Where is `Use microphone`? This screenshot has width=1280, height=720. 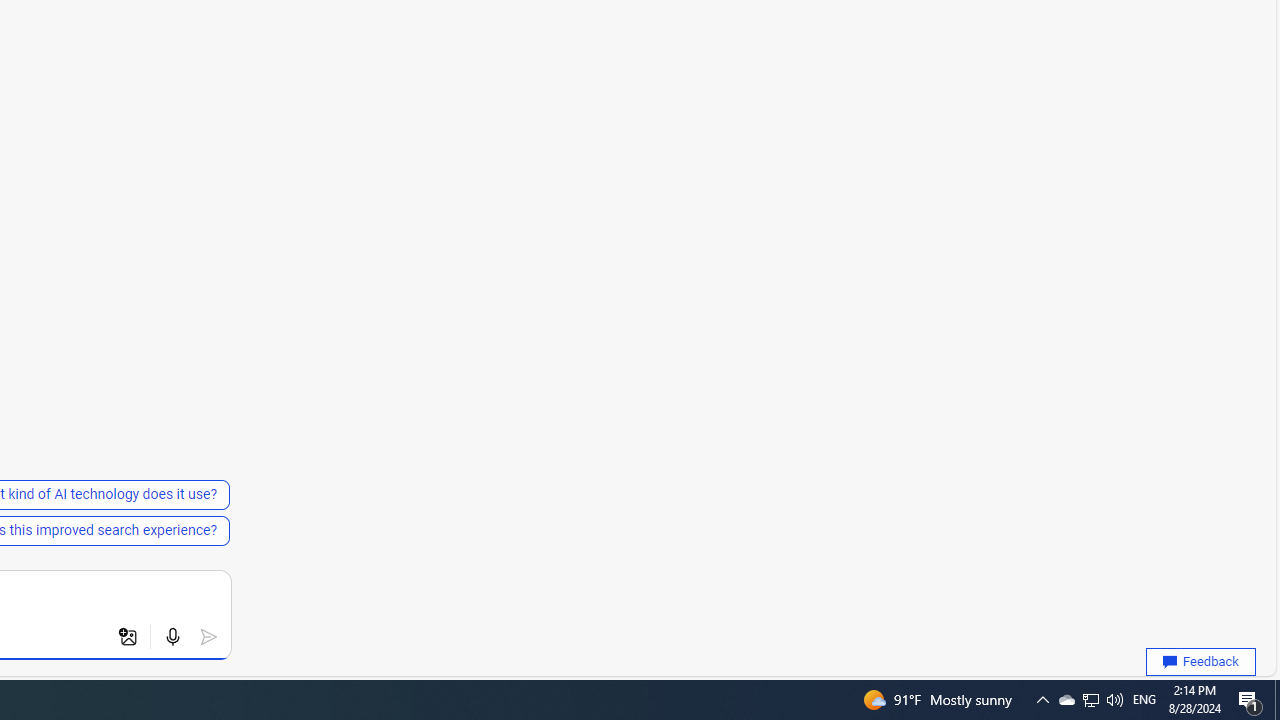
Use microphone is located at coordinates (172, 637).